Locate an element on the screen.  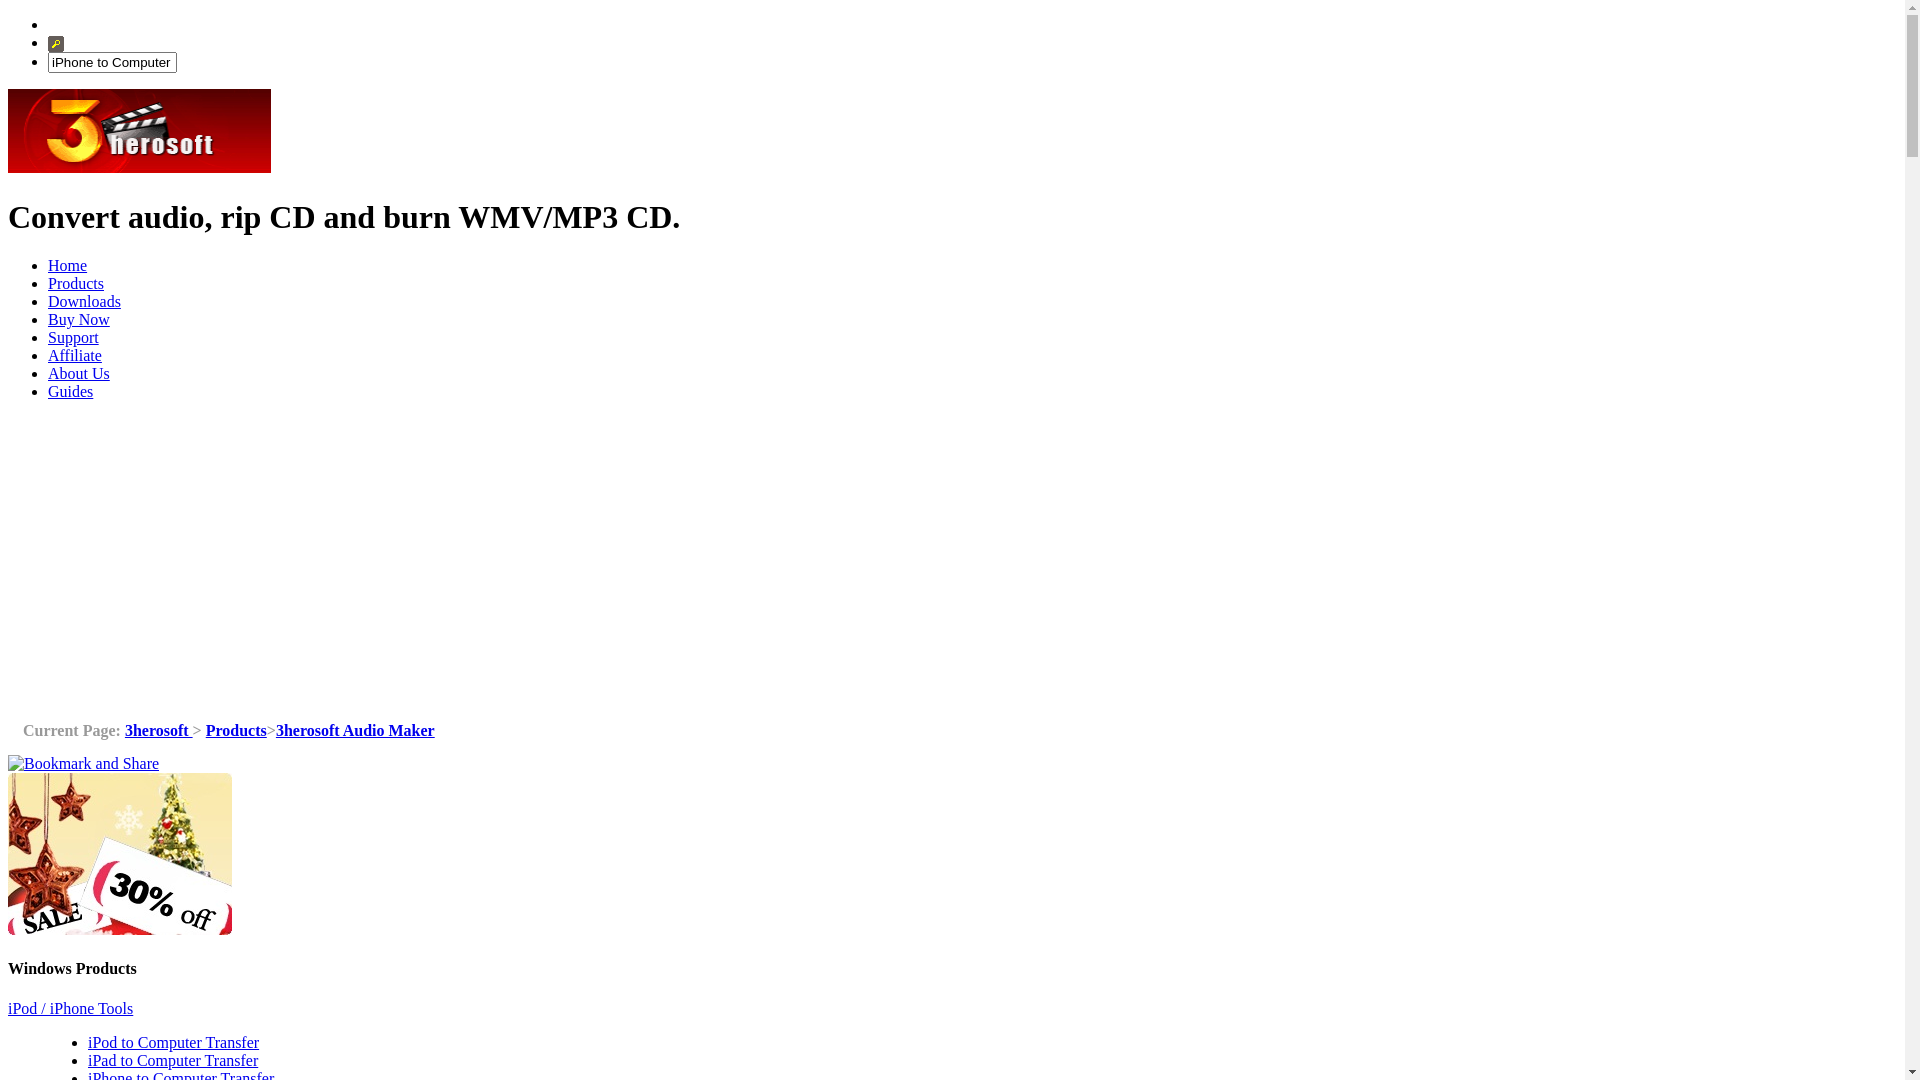
Downloads is located at coordinates (84, 302).